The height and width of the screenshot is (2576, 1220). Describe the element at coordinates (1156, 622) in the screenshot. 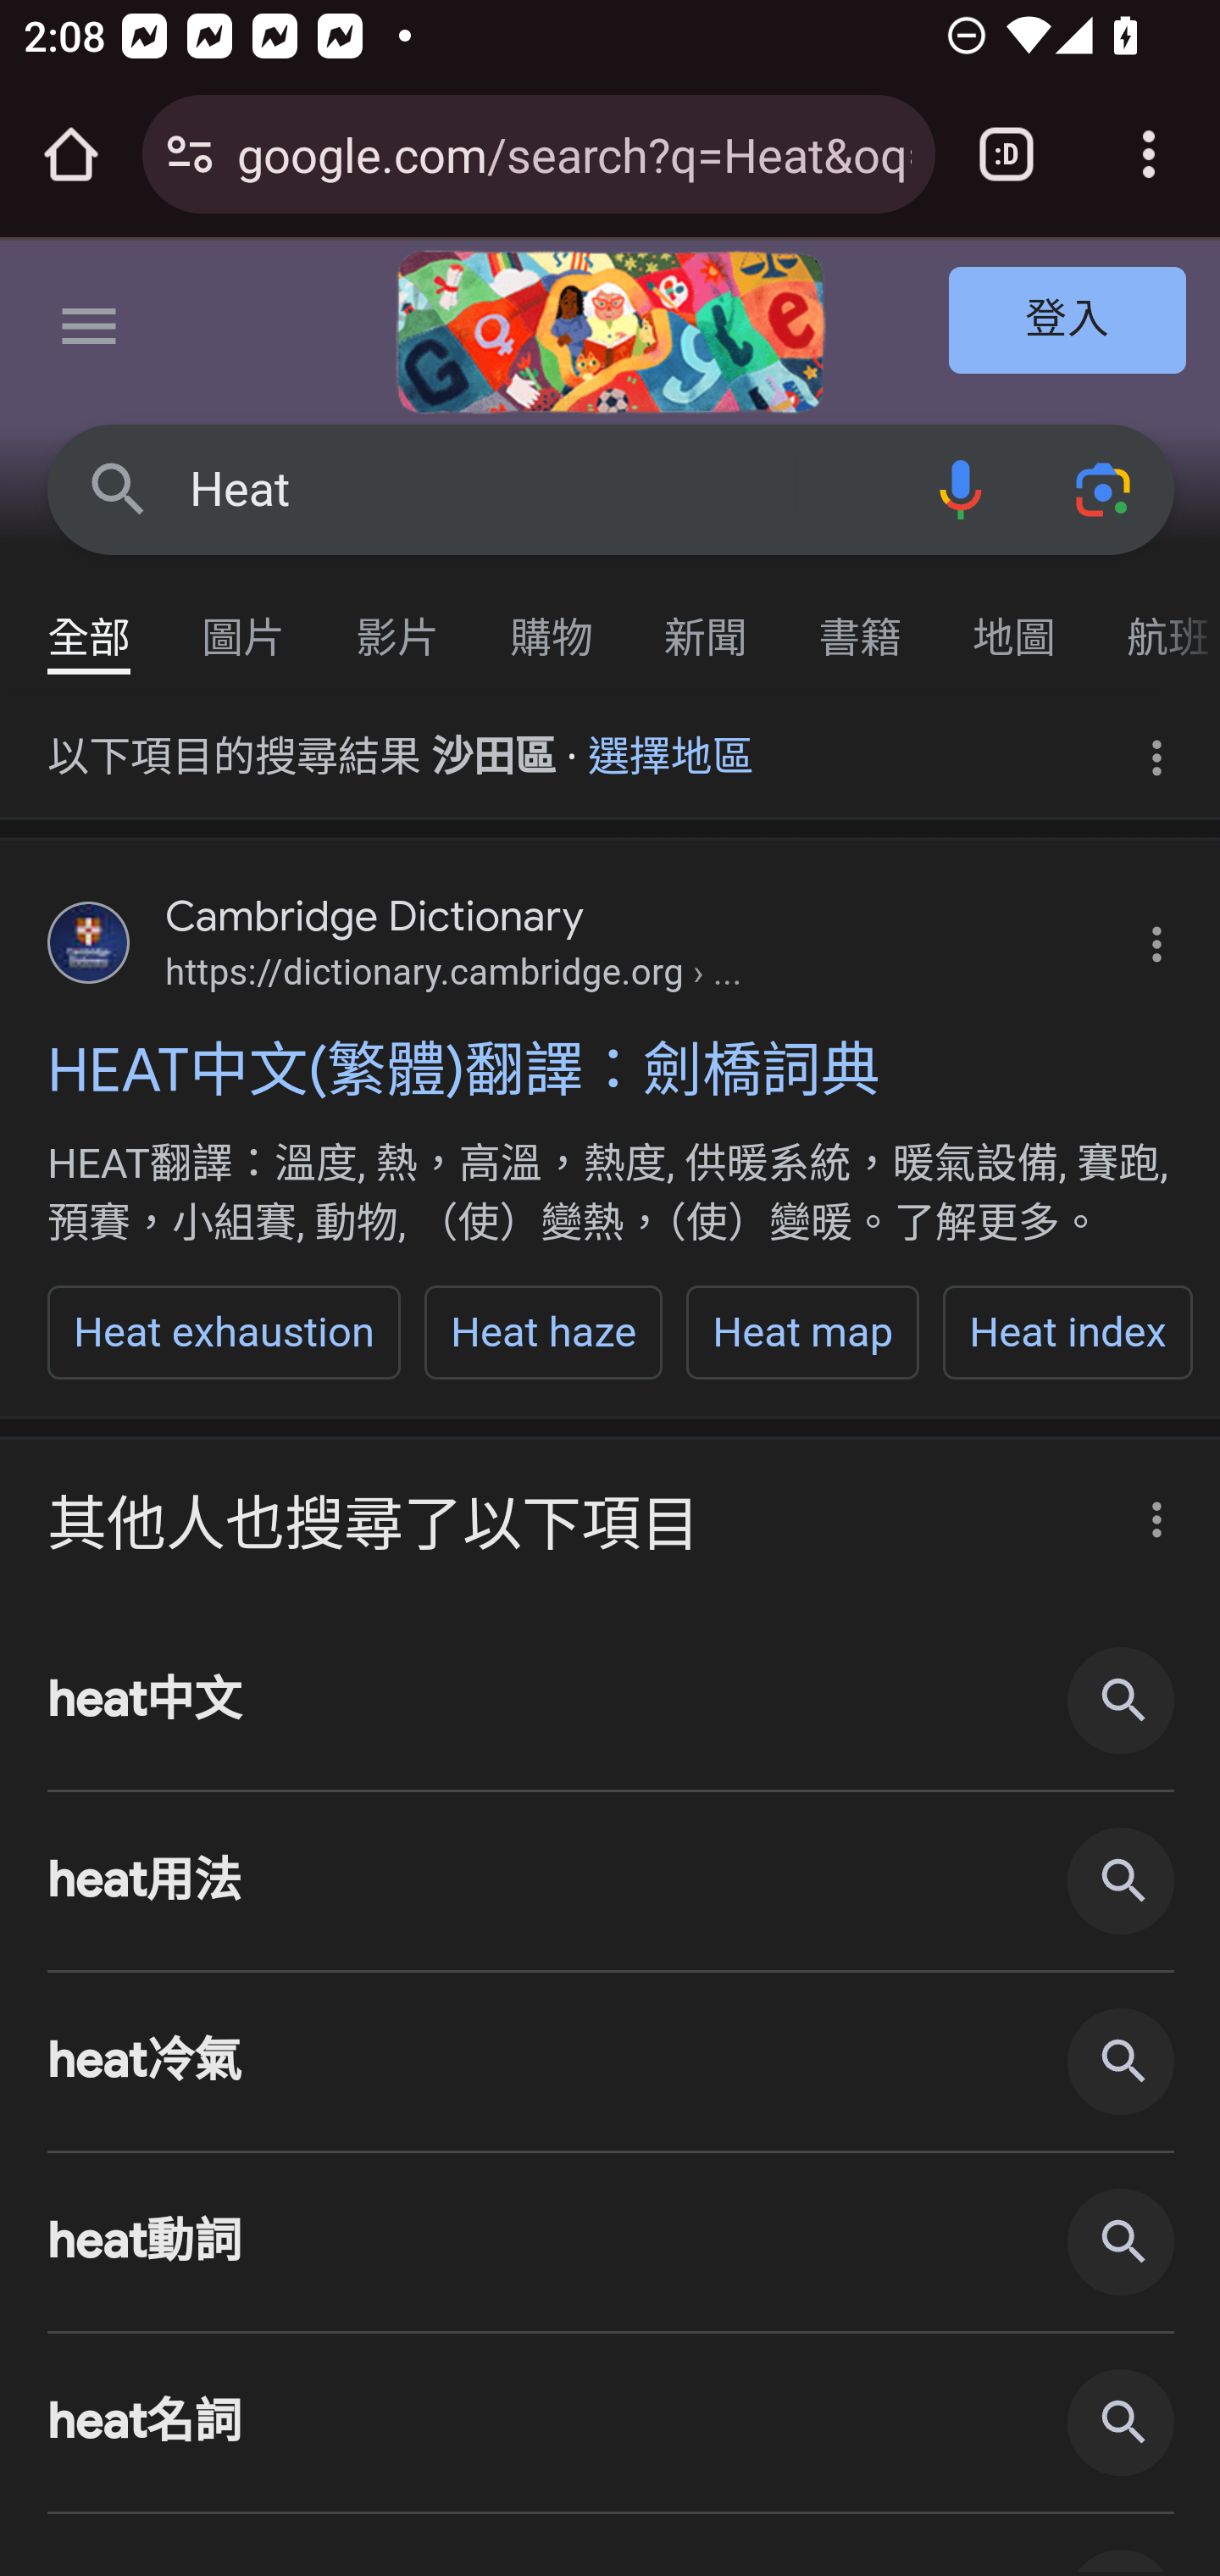

I see `航班` at that location.